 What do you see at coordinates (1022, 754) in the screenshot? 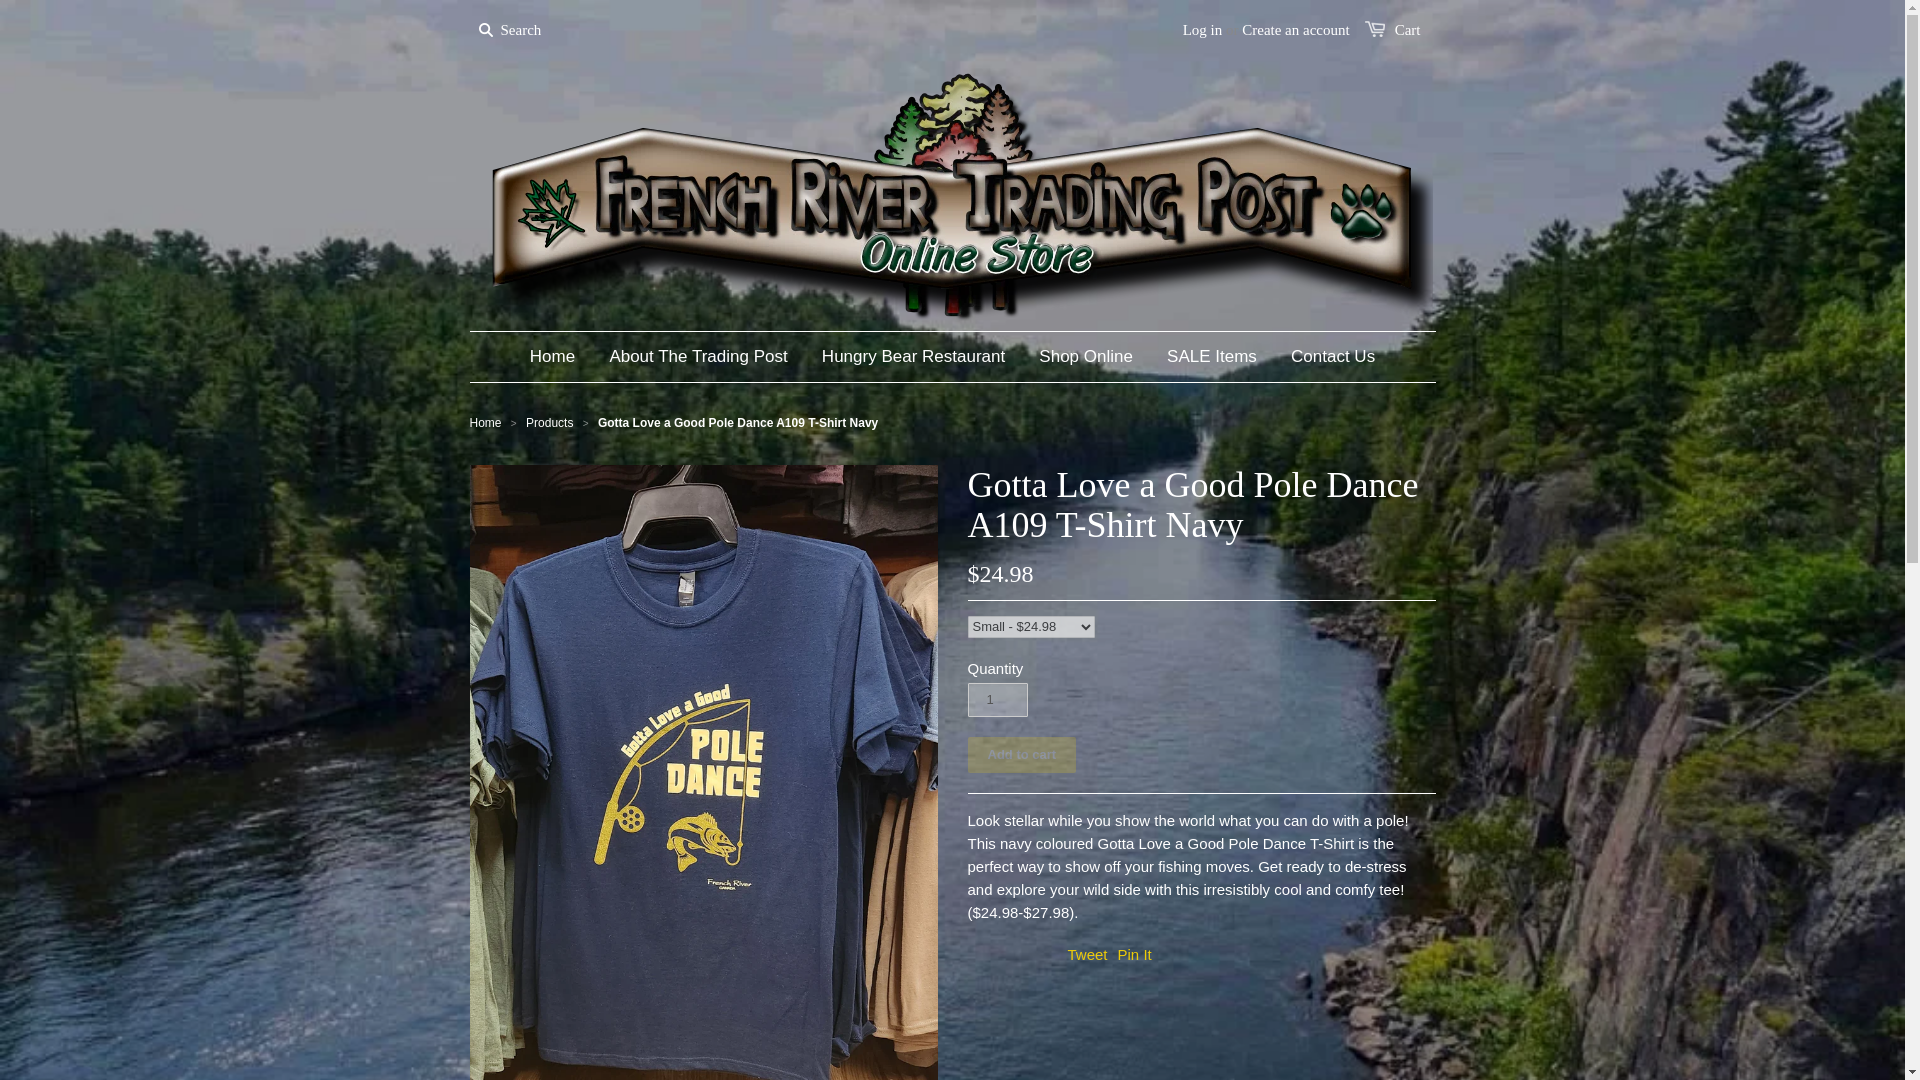
I see `Add to cart` at bounding box center [1022, 754].